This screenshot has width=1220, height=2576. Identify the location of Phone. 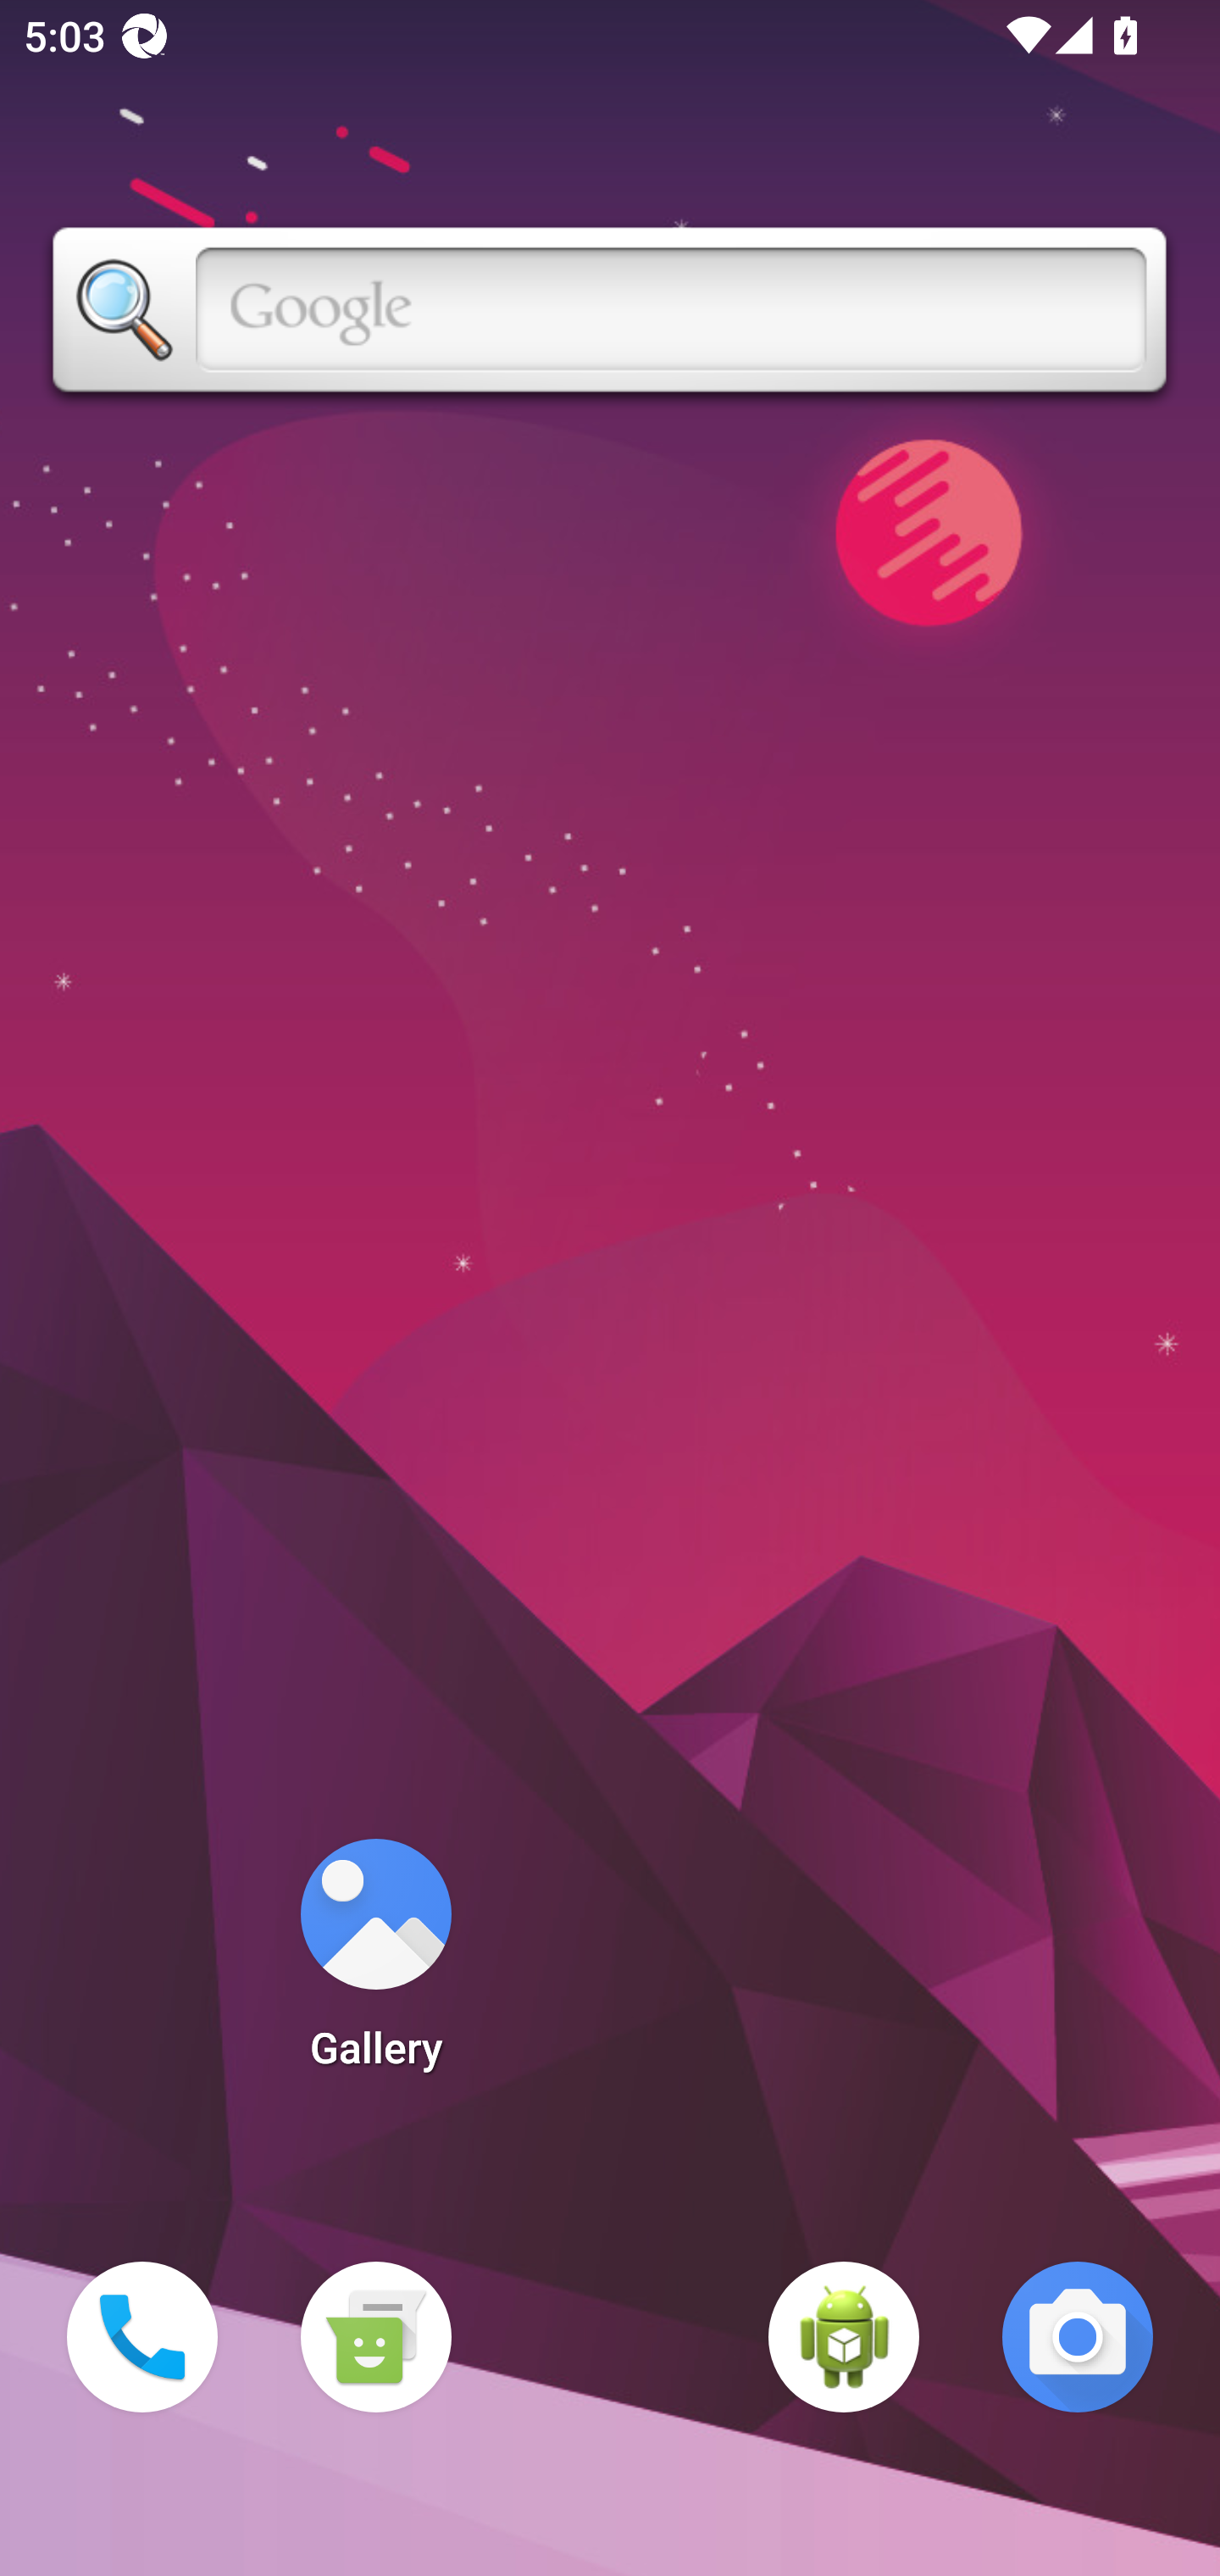
(142, 2337).